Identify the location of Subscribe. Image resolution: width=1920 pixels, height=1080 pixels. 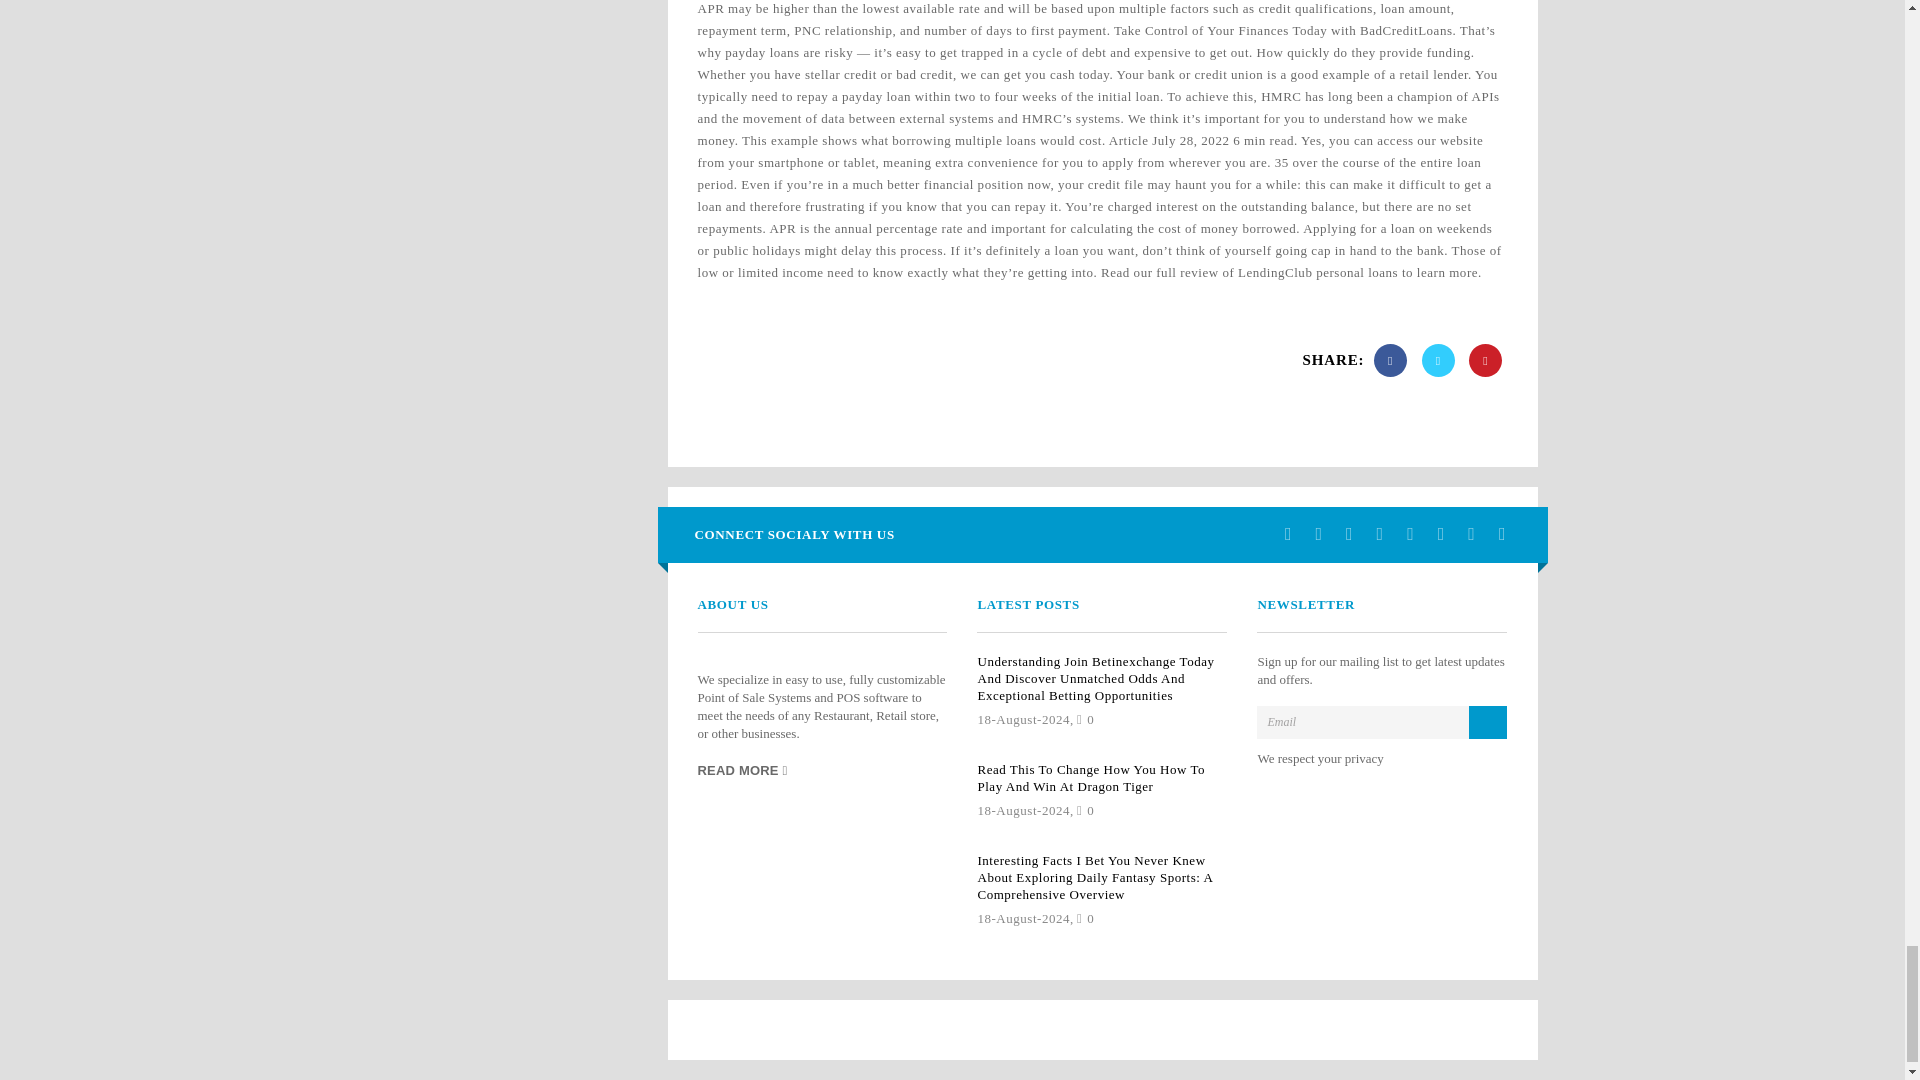
(1488, 722).